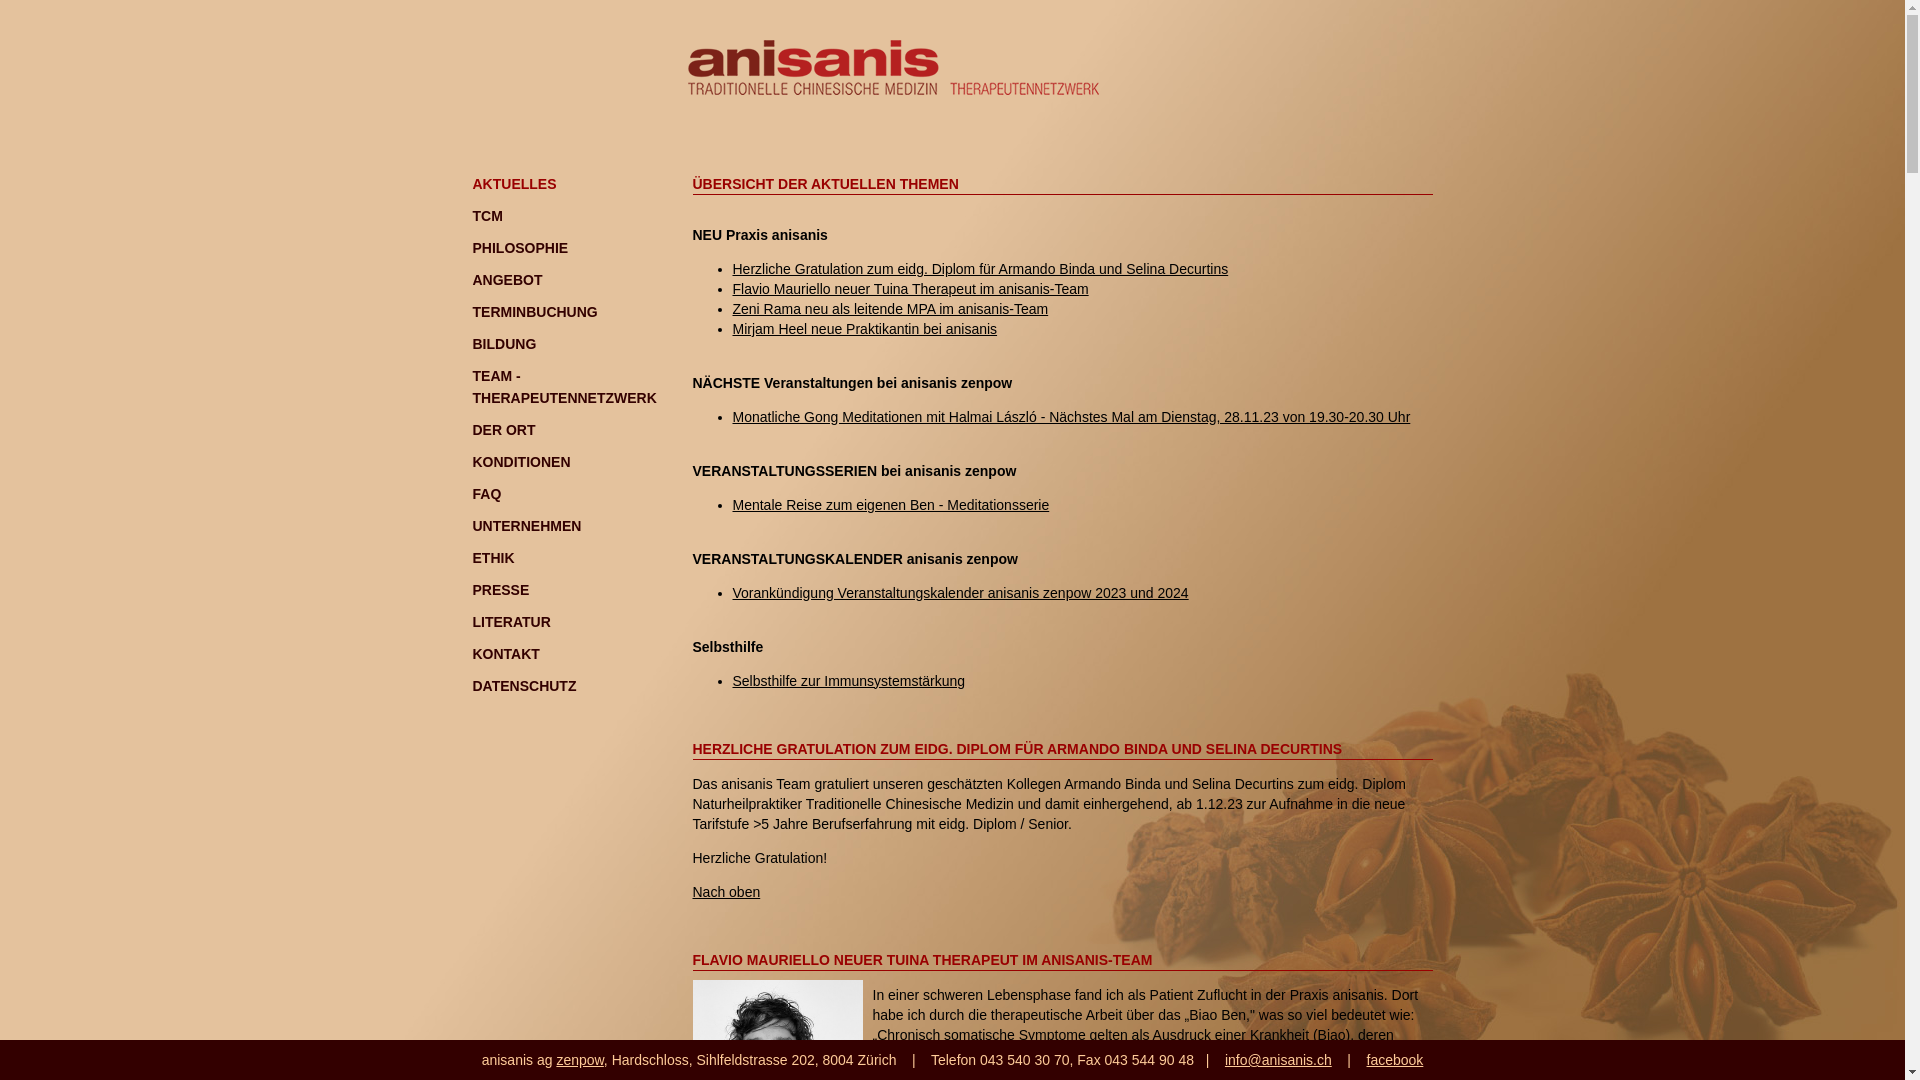 The image size is (1920, 1080). I want to click on KONDITIONEN, so click(521, 462).